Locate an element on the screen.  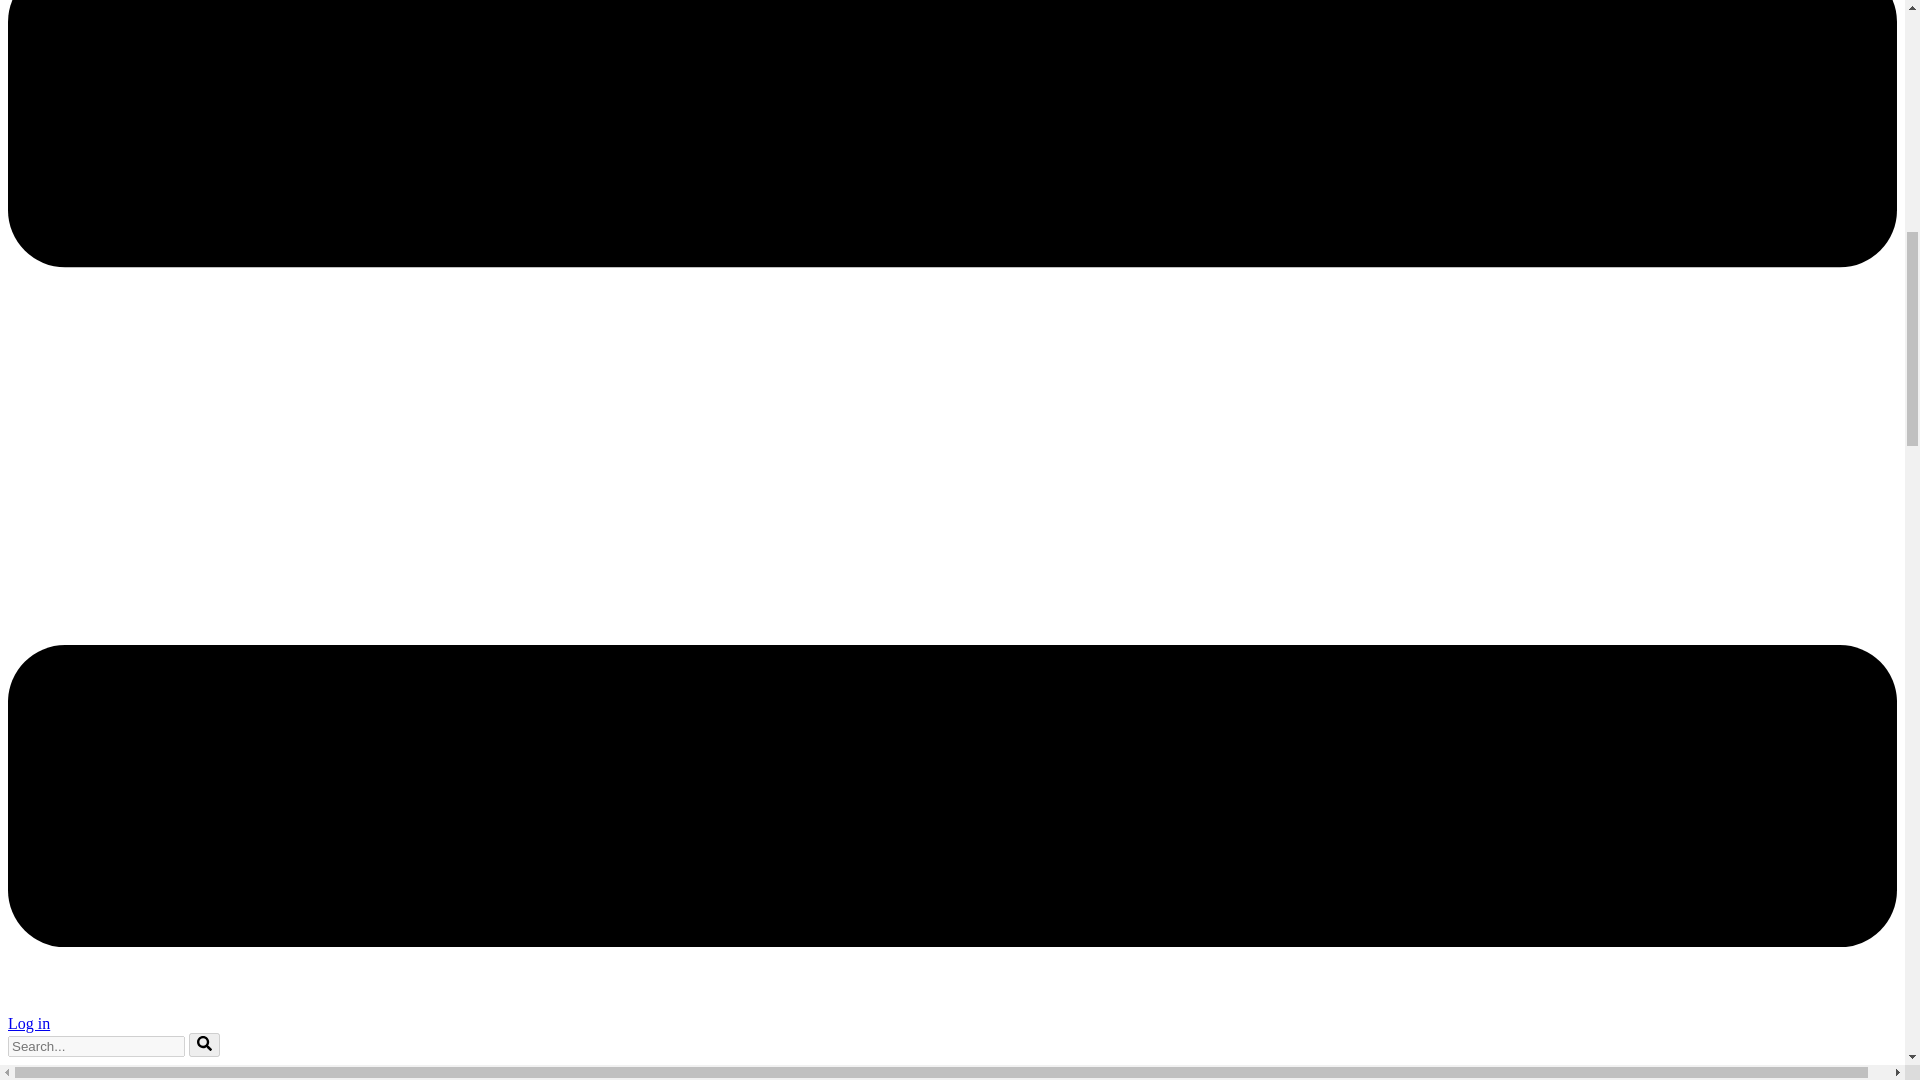
Log in is located at coordinates (28, 1024).